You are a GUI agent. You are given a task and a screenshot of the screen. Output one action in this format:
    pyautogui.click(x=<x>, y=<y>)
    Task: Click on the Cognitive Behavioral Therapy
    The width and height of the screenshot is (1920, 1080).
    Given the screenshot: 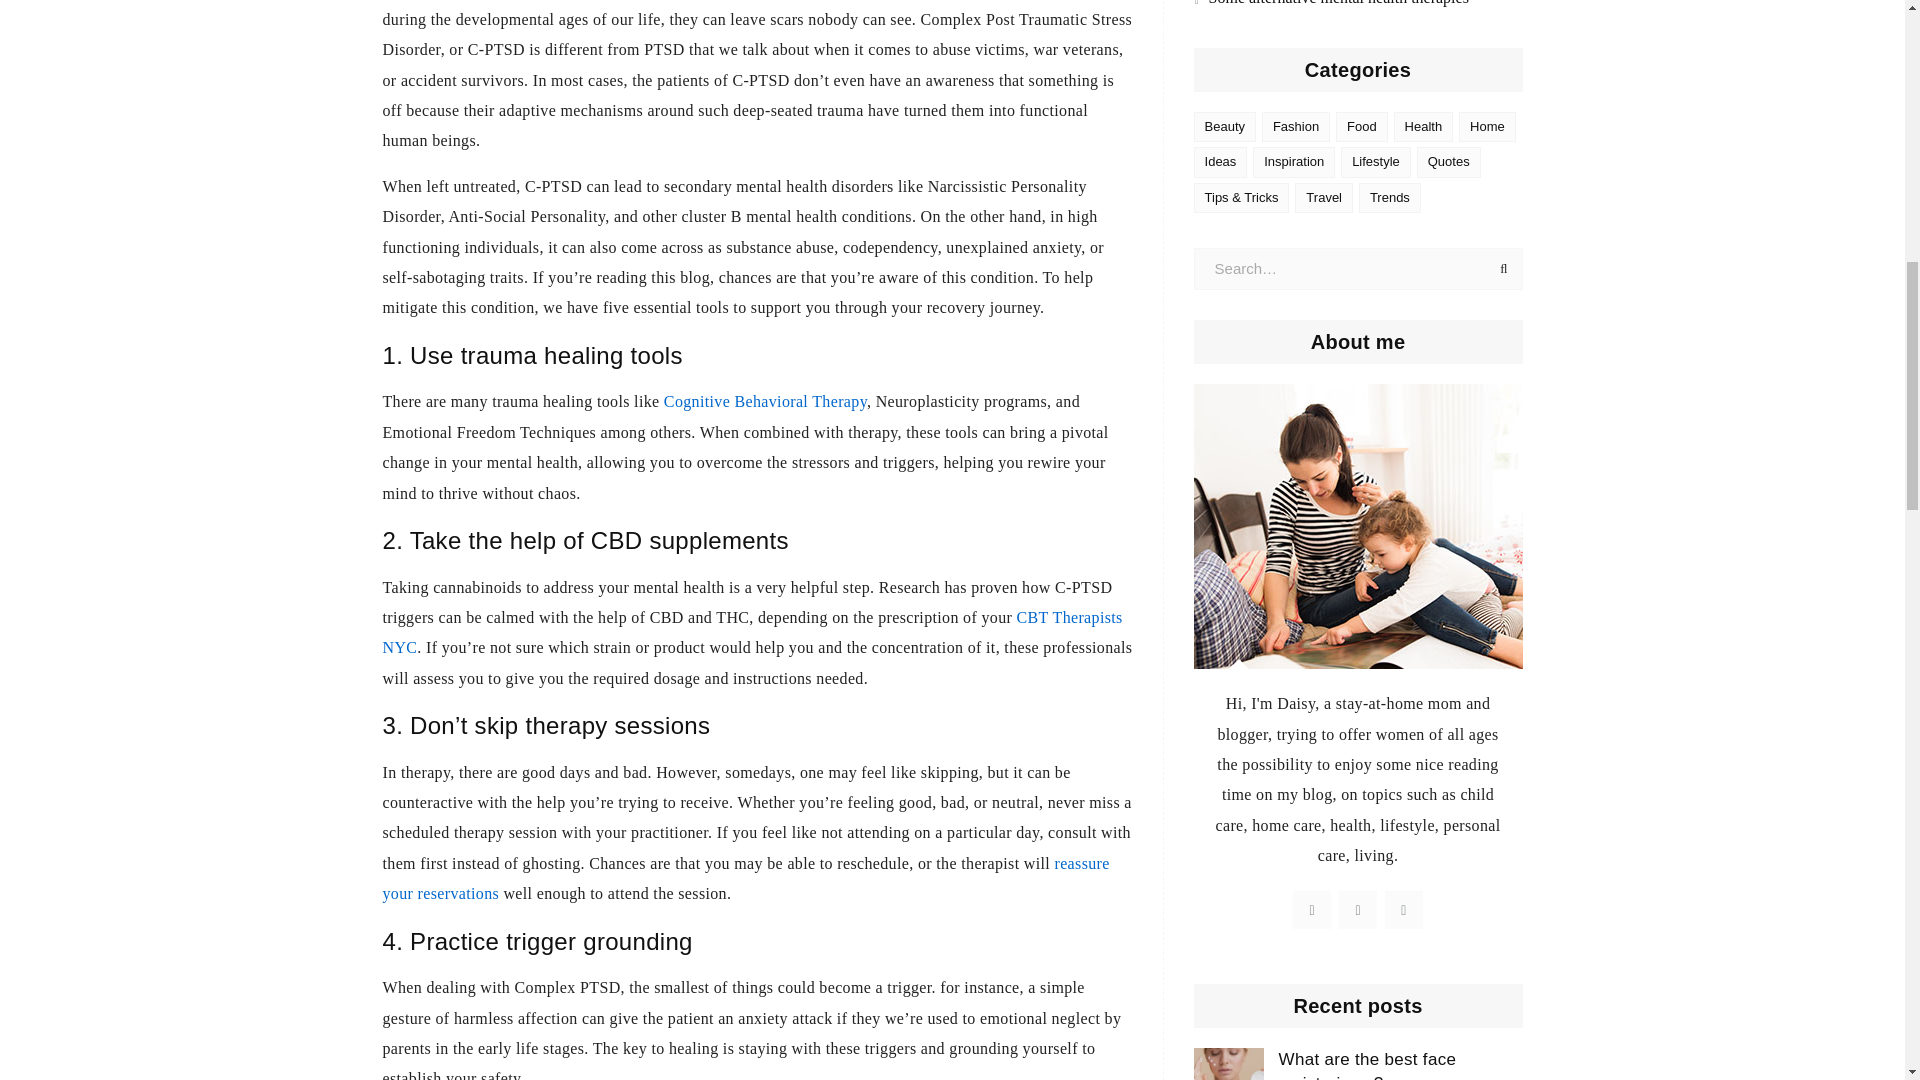 What is the action you would take?
    pyautogui.click(x=766, y=402)
    